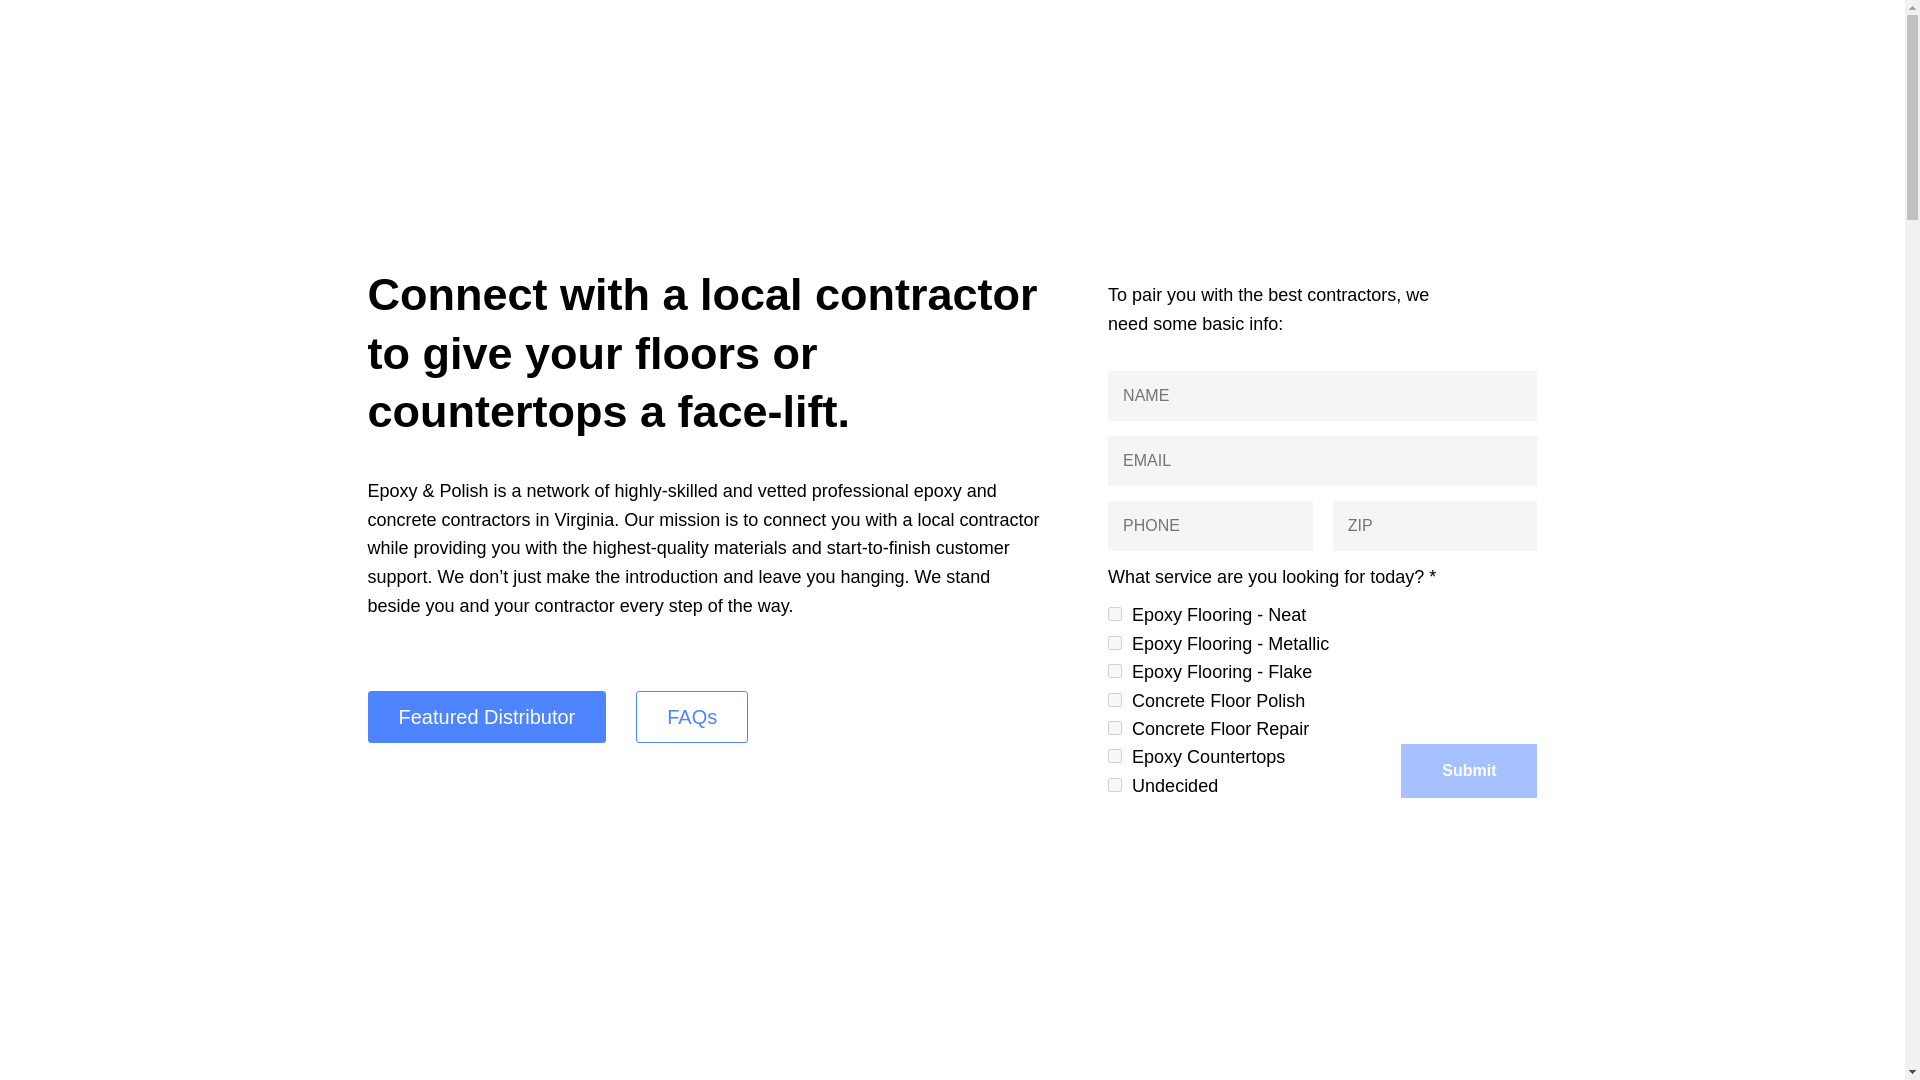 The image size is (1920, 1080). What do you see at coordinates (1114, 784) in the screenshot?
I see `Undecided` at bounding box center [1114, 784].